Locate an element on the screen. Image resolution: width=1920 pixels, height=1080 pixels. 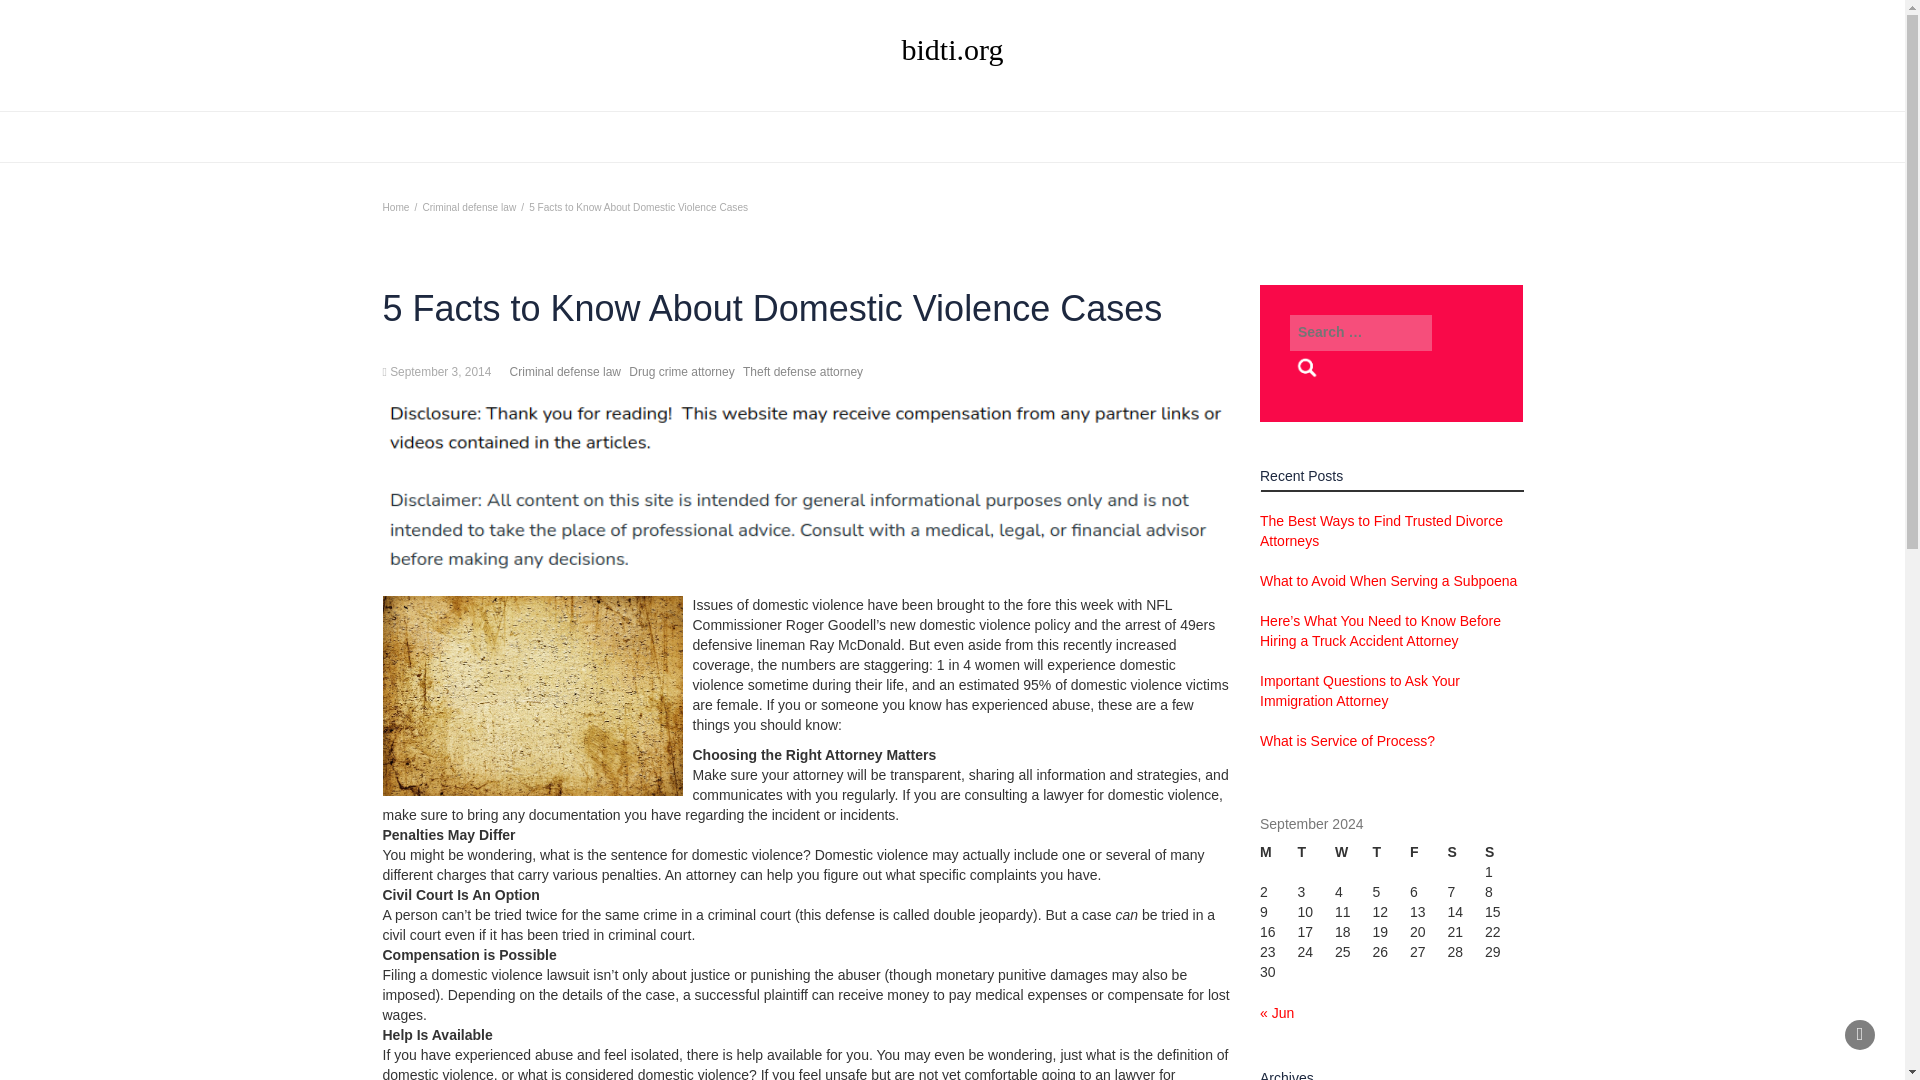
Theft defense attorney is located at coordinates (802, 372).